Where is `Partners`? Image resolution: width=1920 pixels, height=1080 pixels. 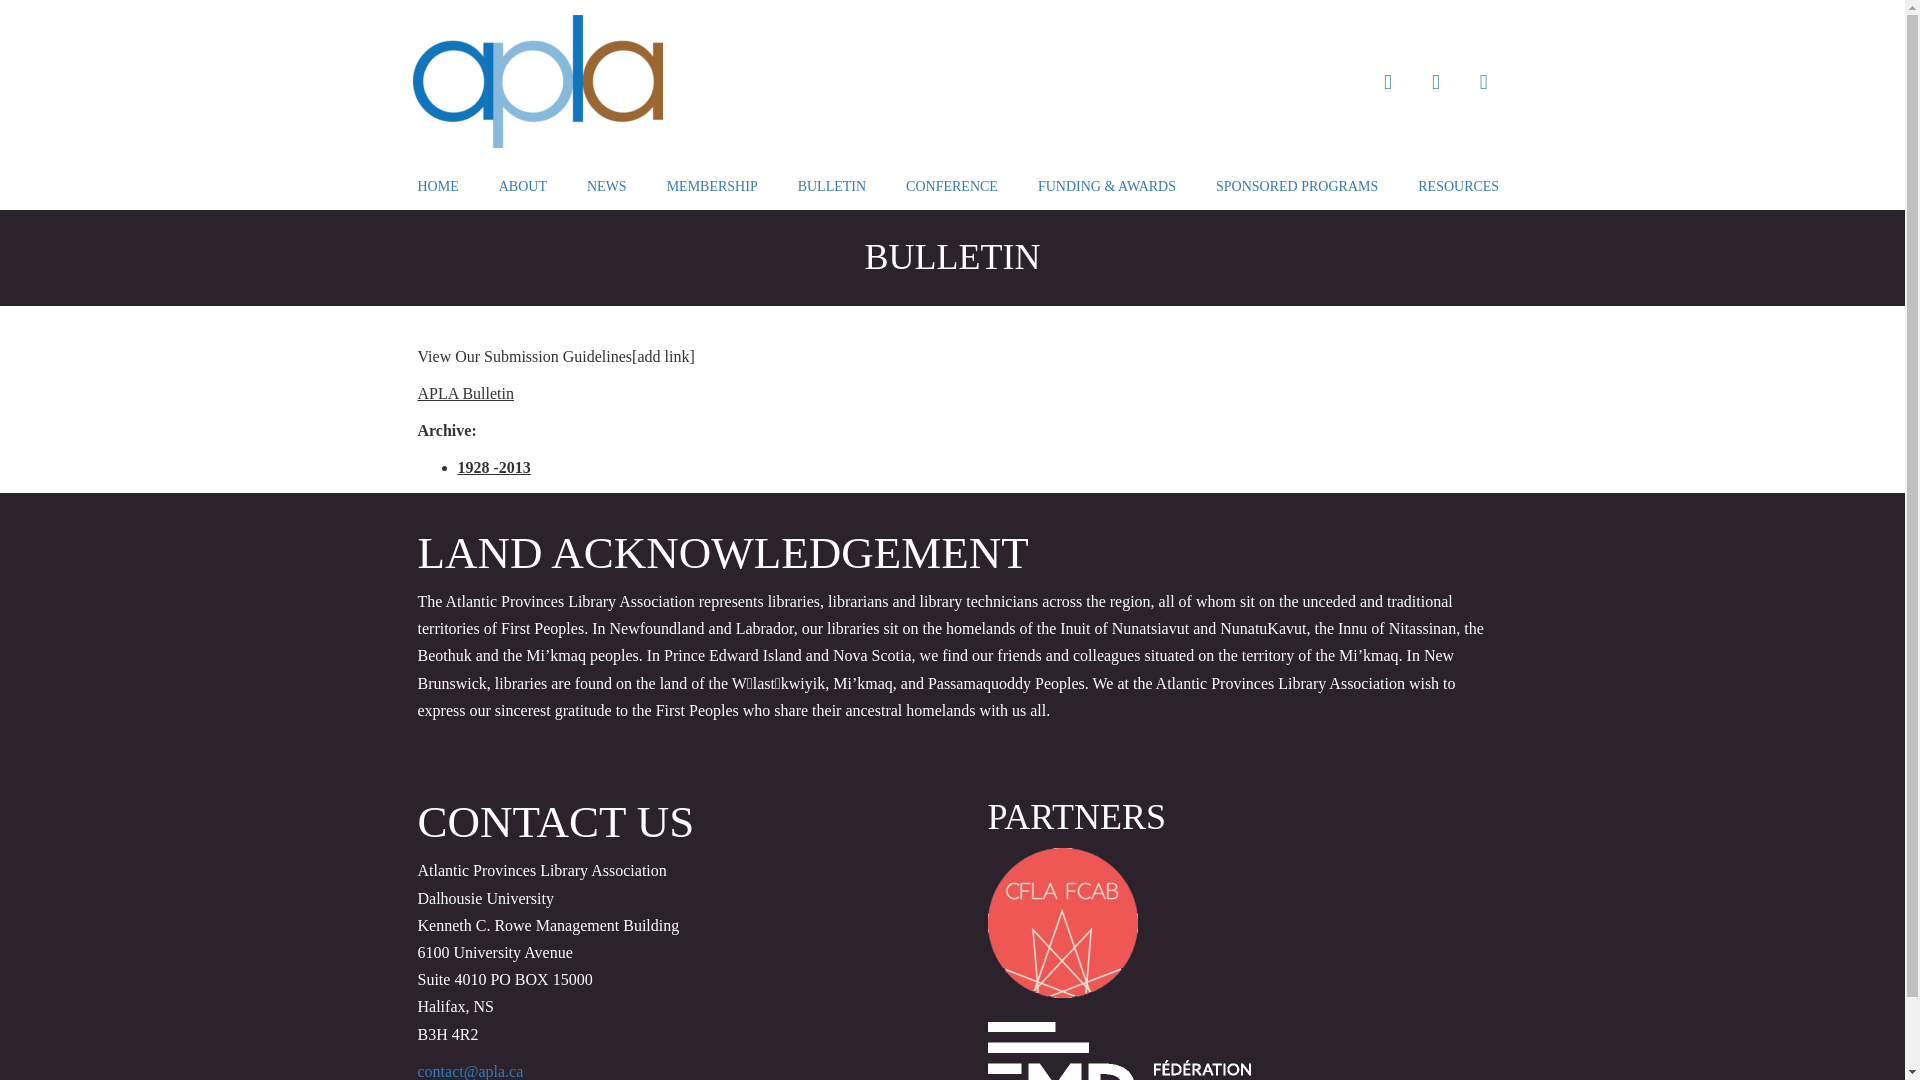
Partners is located at coordinates (1062, 923).